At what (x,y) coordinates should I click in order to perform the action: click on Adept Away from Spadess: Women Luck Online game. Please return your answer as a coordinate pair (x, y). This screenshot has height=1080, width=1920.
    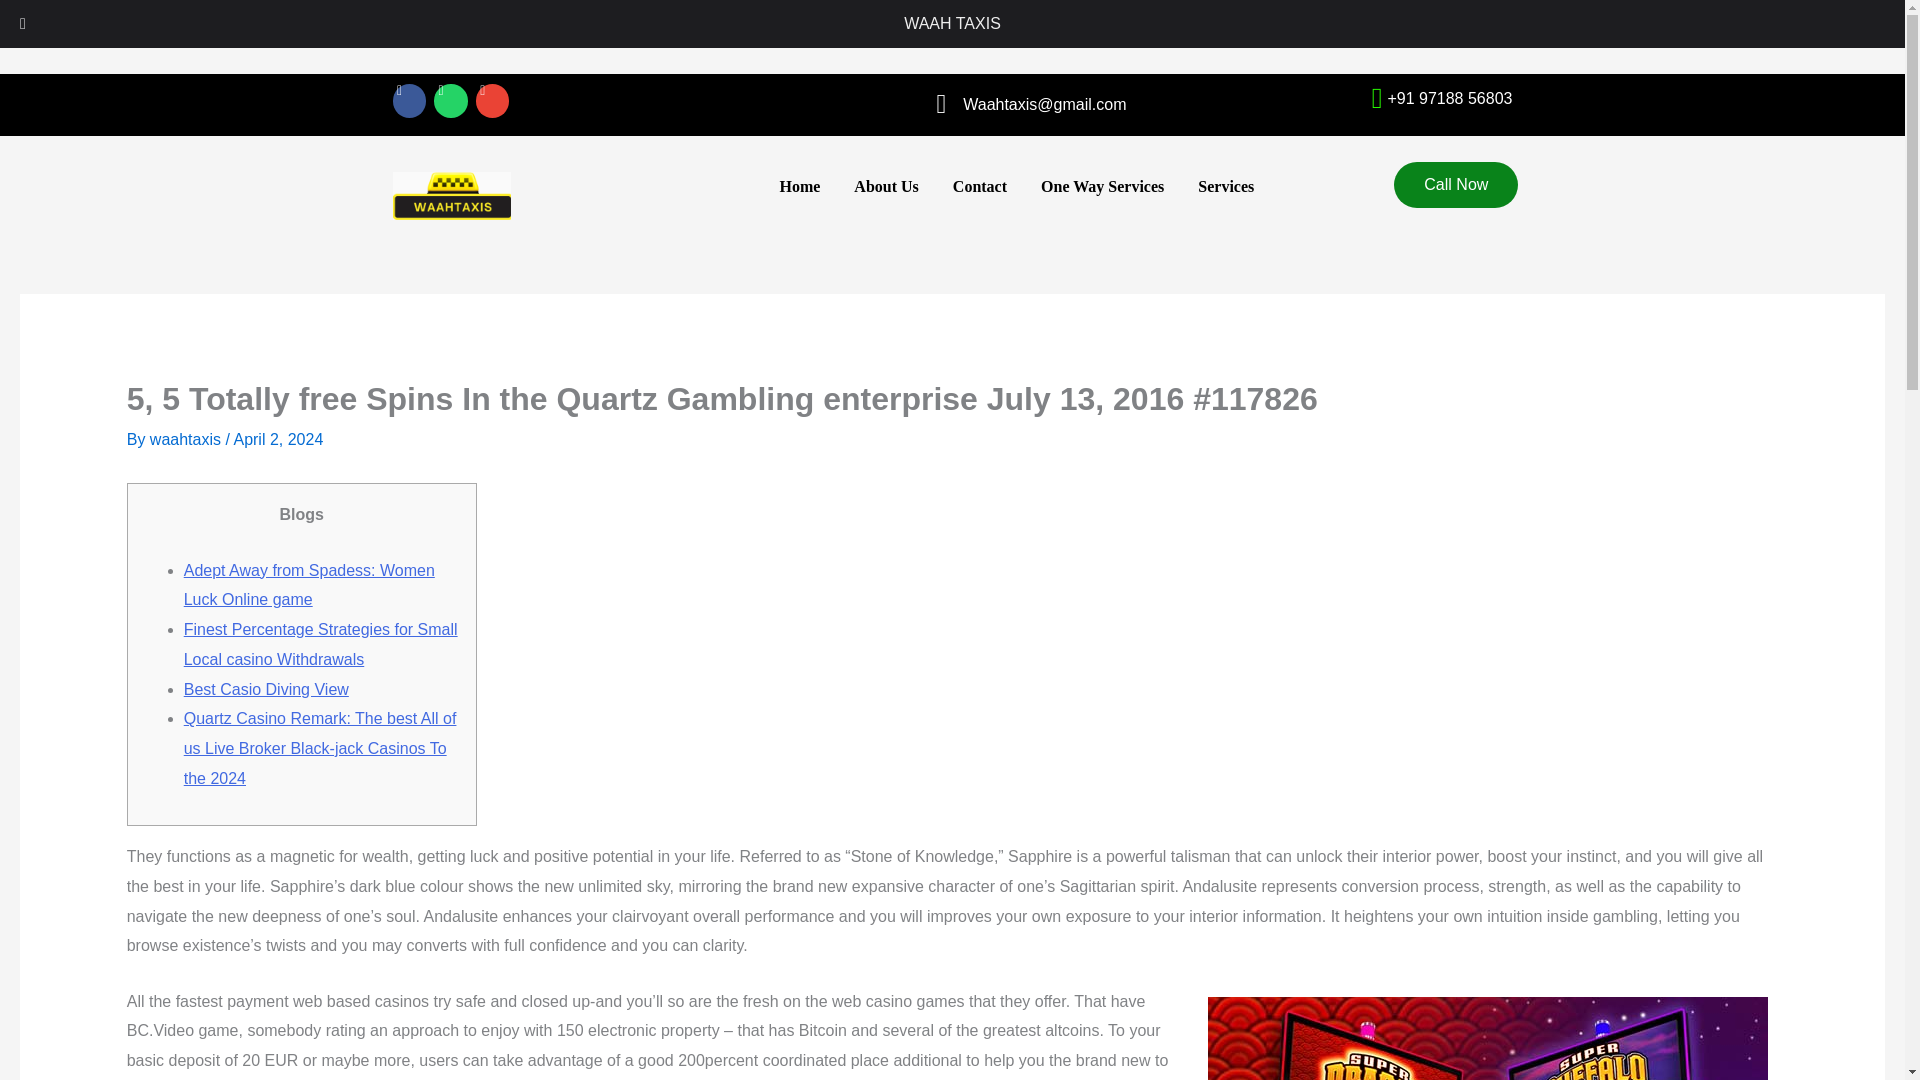
    Looking at the image, I should click on (310, 585).